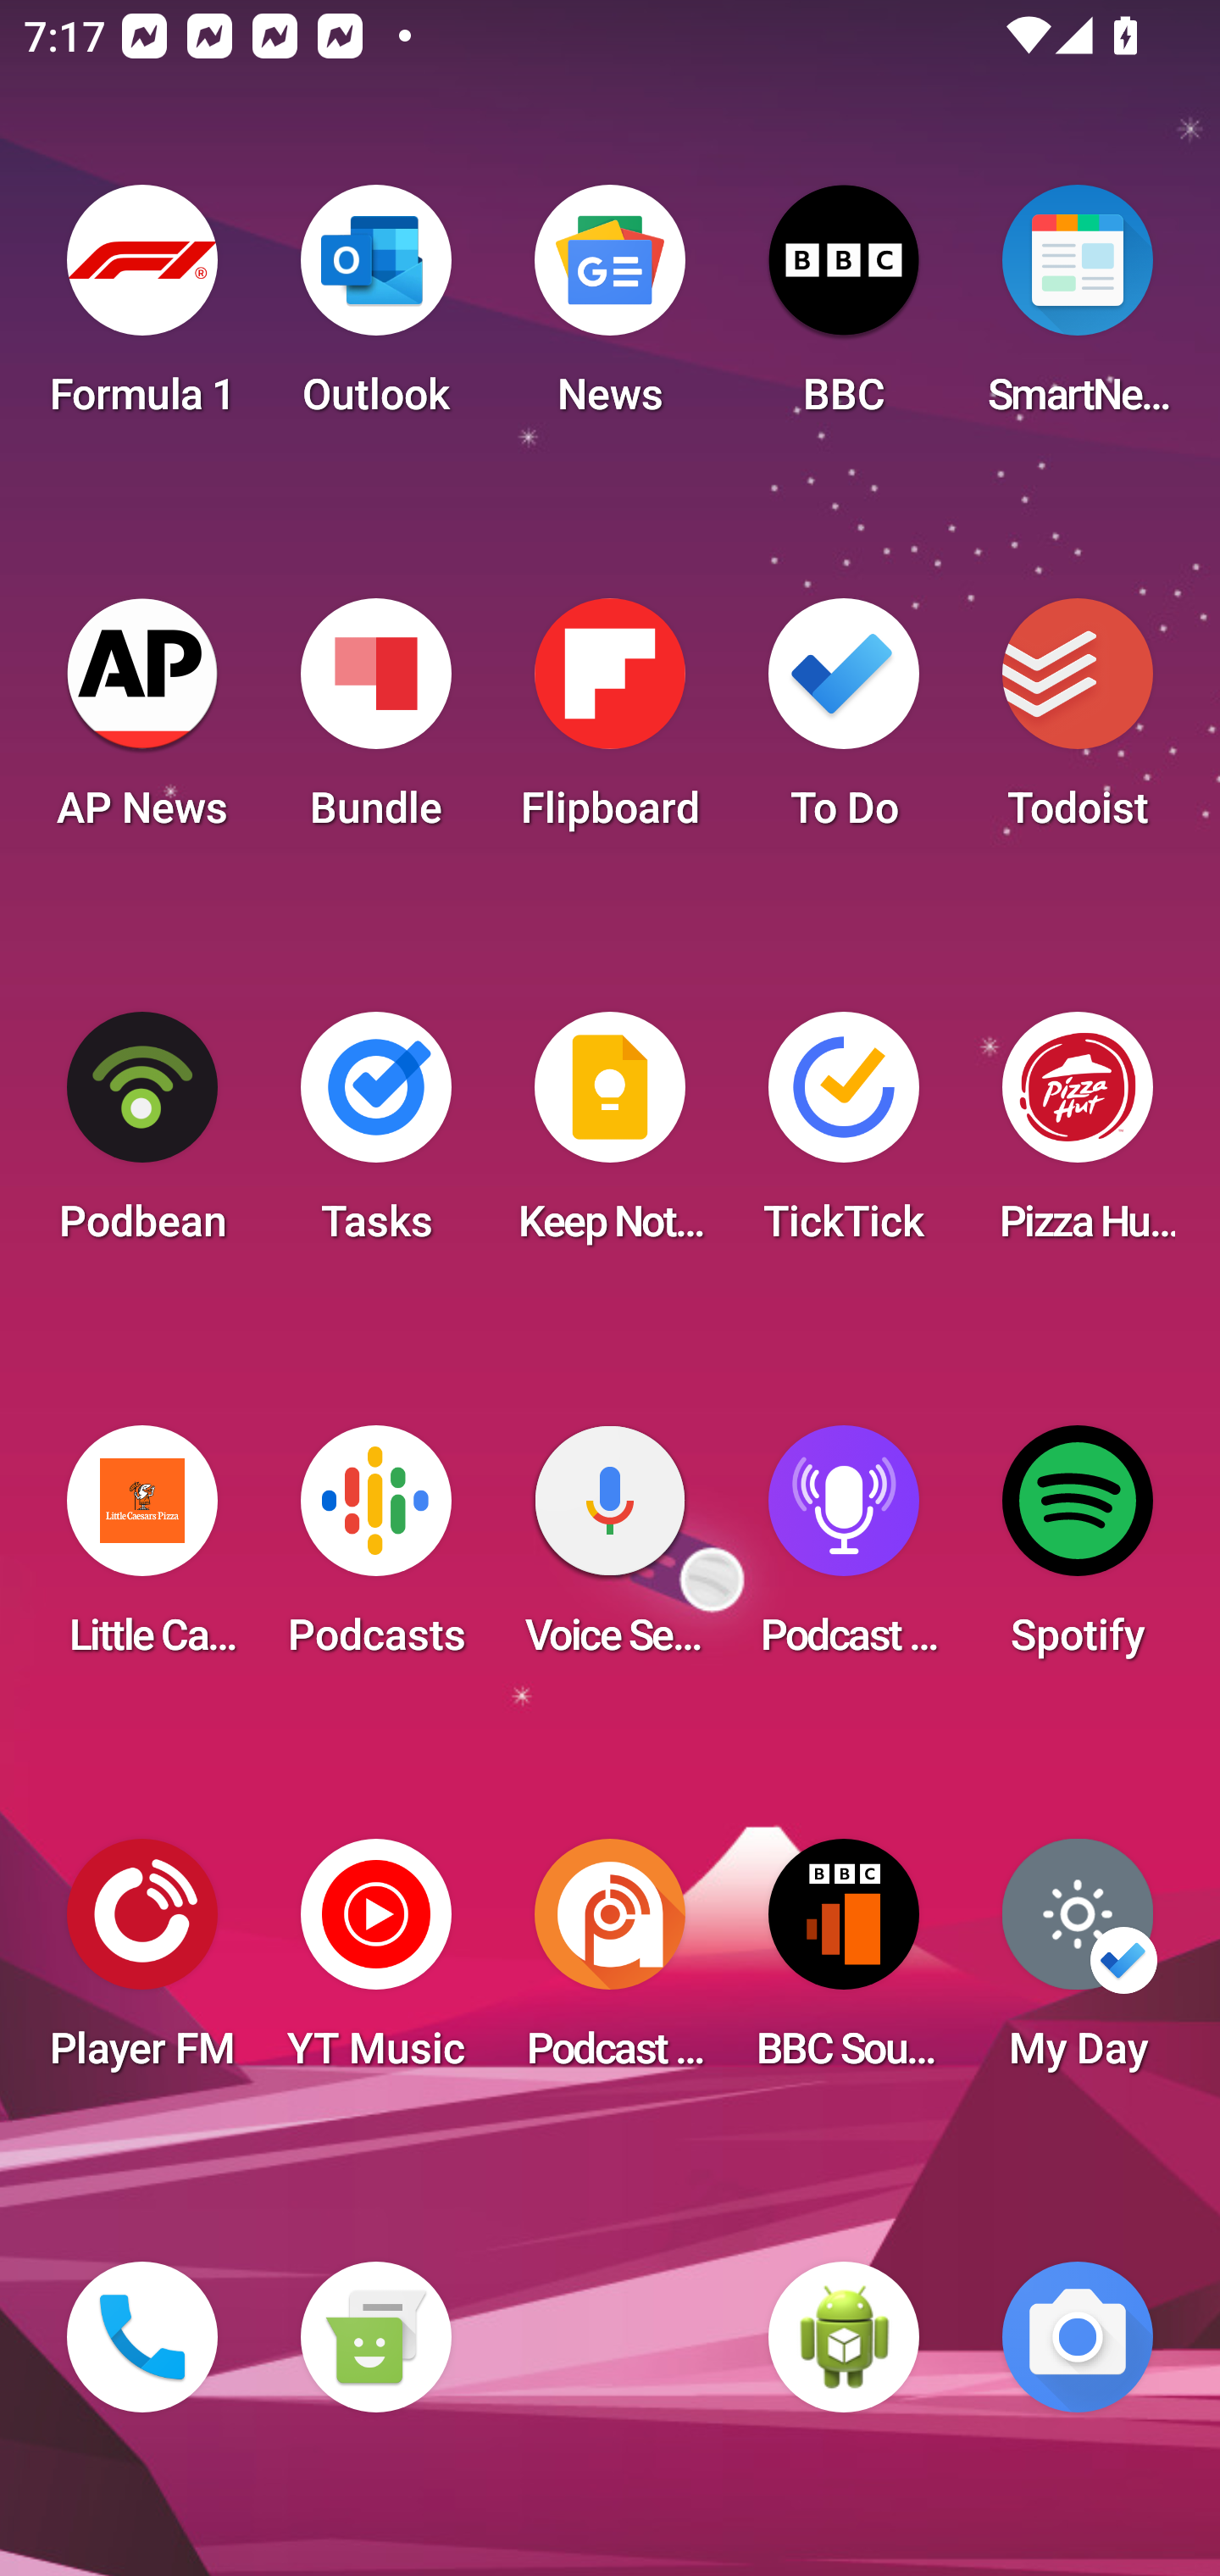 This screenshot has height=2576, width=1220. Describe the element at coordinates (375, 1551) in the screenshot. I see `Podcasts` at that location.